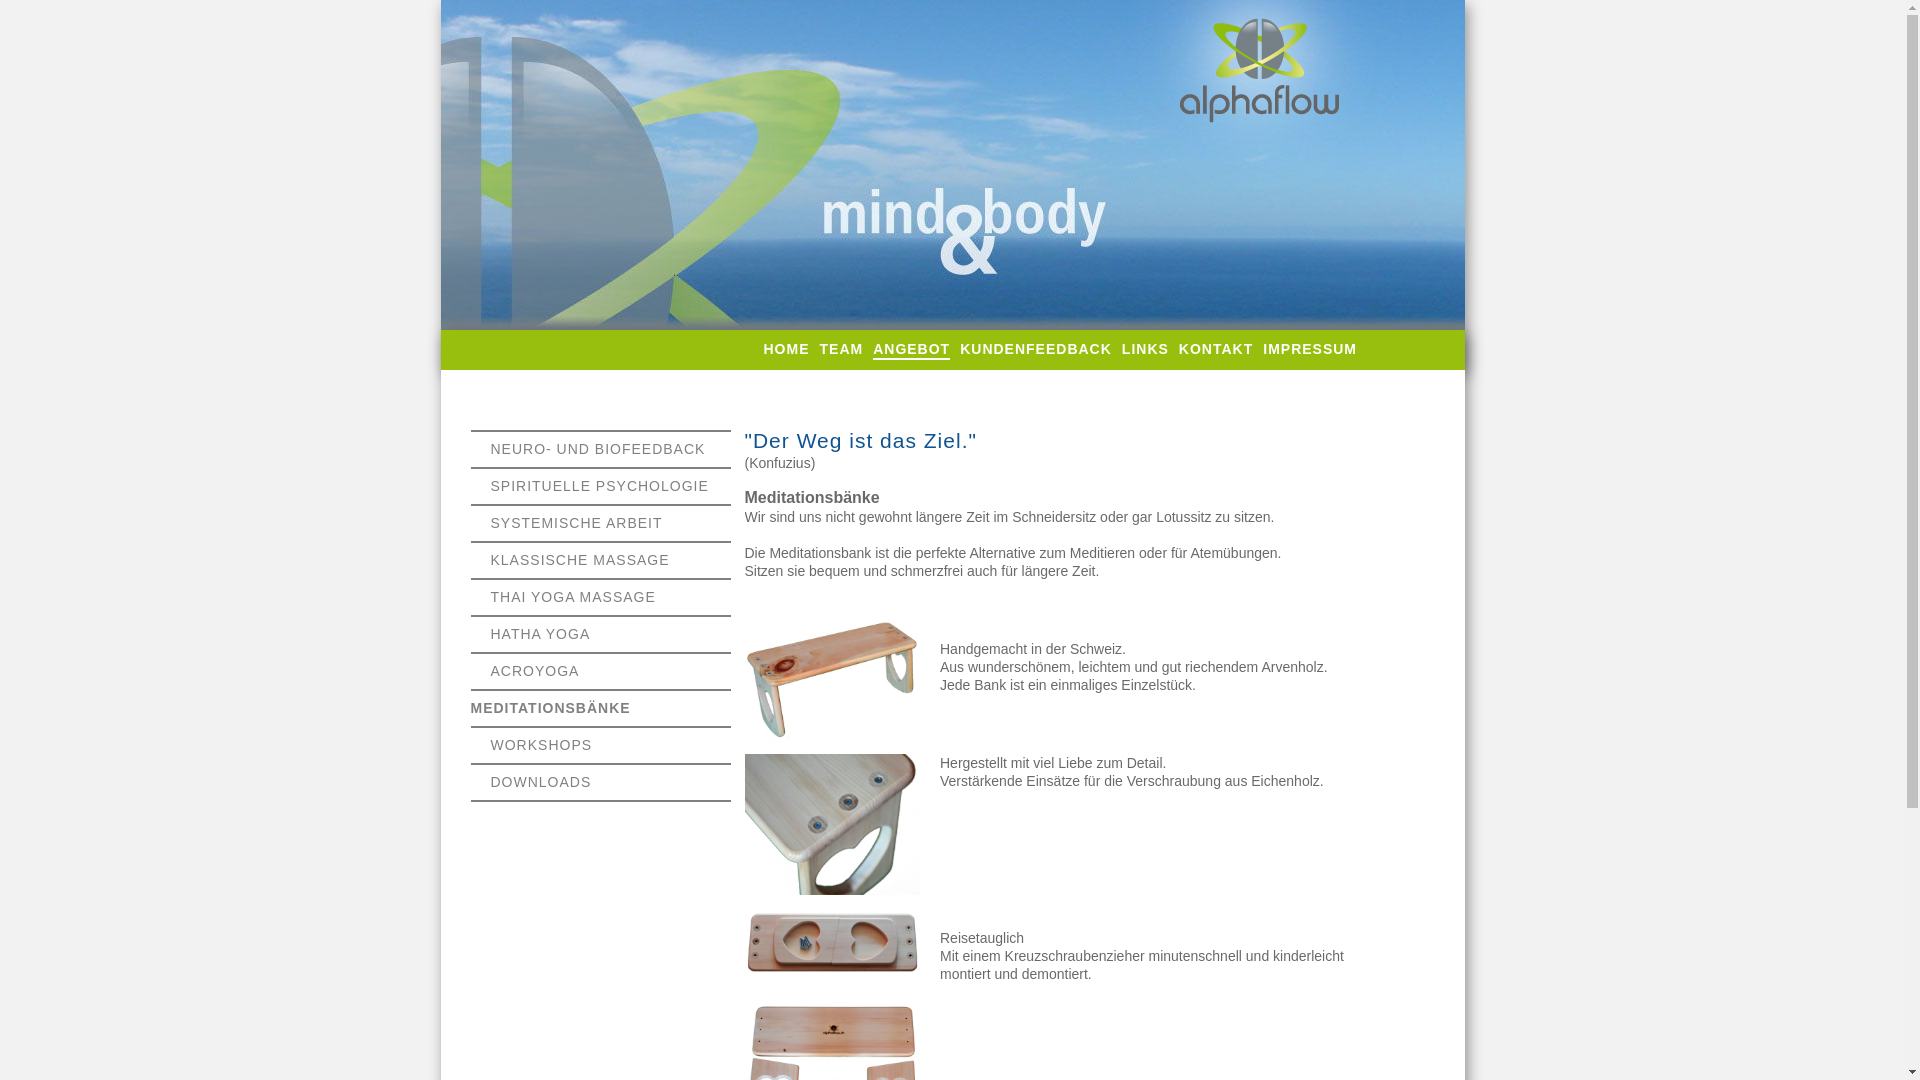  Describe the element at coordinates (579, 560) in the screenshot. I see `KLASSISCHE MASSAGE` at that location.